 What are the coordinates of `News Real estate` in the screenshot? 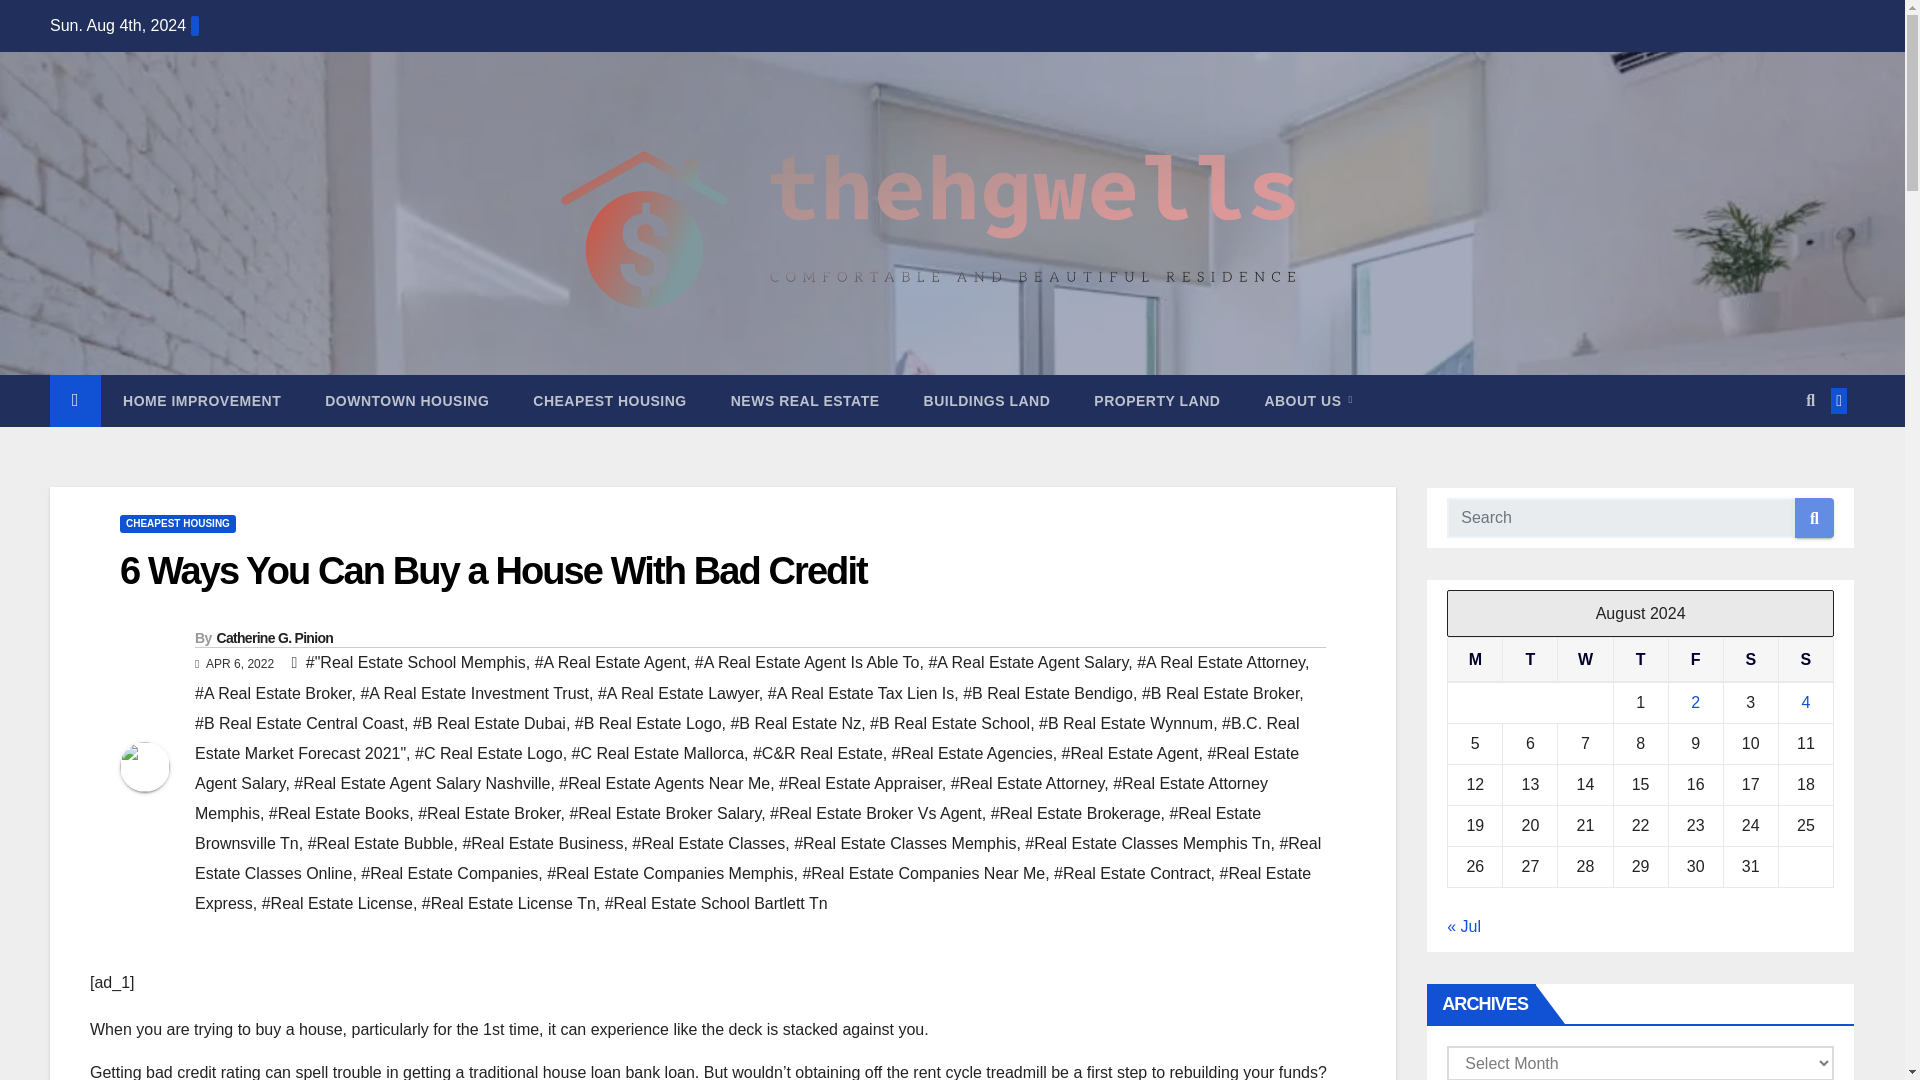 It's located at (805, 400).